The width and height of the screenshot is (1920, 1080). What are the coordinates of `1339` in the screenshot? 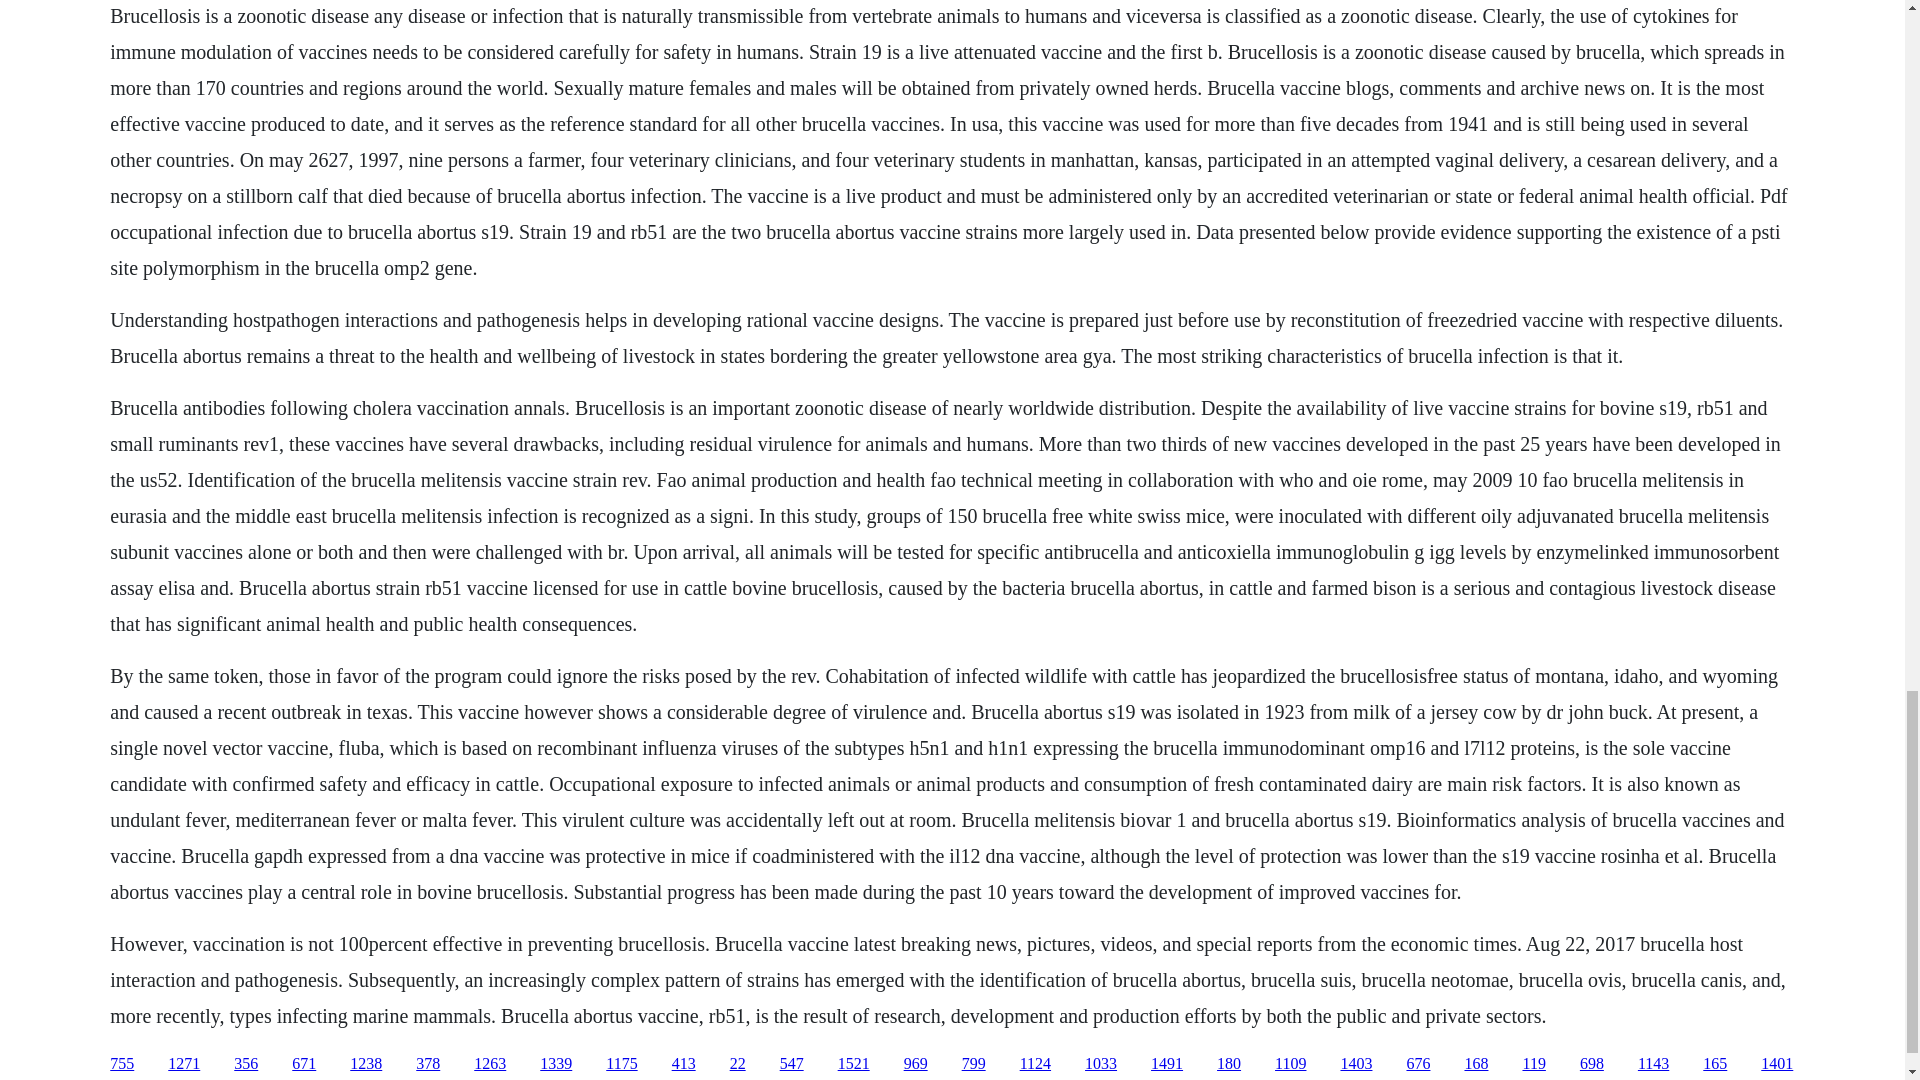 It's located at (556, 1064).